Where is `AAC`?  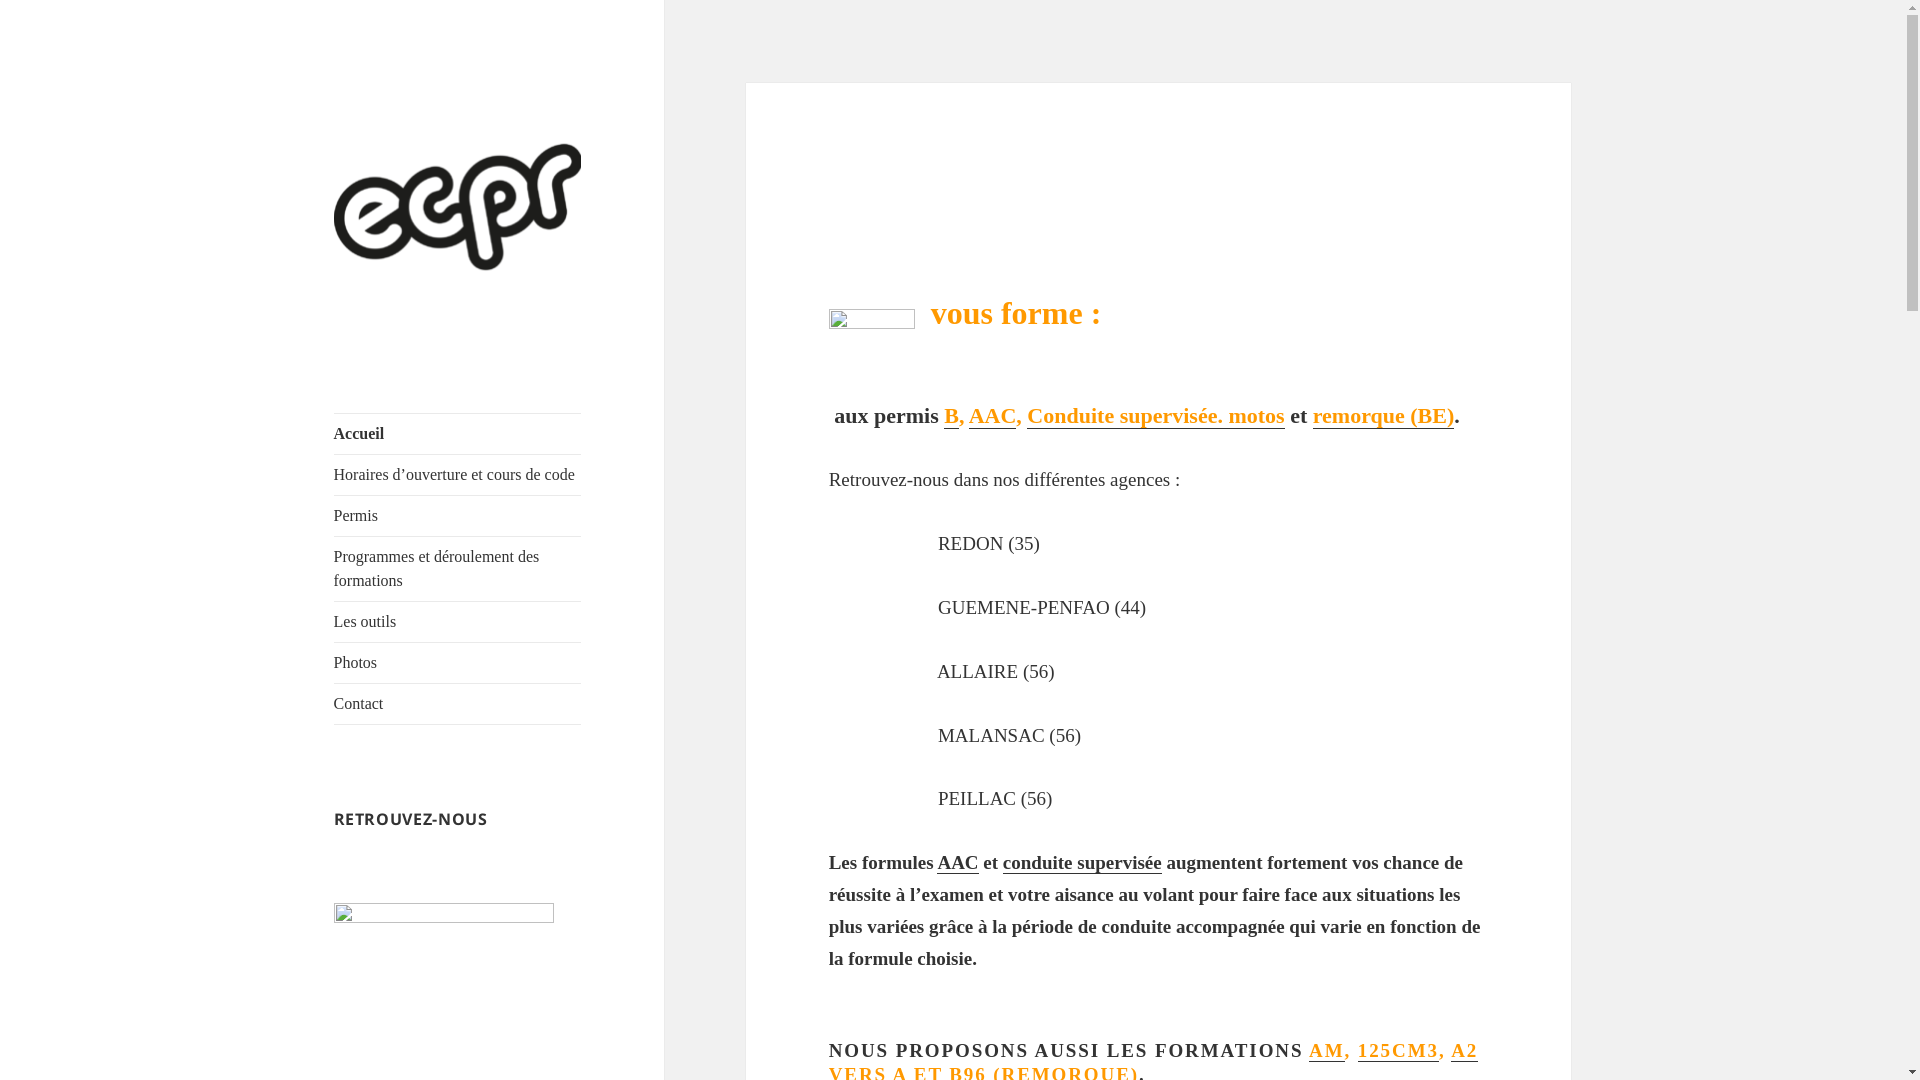 AAC is located at coordinates (992, 416).